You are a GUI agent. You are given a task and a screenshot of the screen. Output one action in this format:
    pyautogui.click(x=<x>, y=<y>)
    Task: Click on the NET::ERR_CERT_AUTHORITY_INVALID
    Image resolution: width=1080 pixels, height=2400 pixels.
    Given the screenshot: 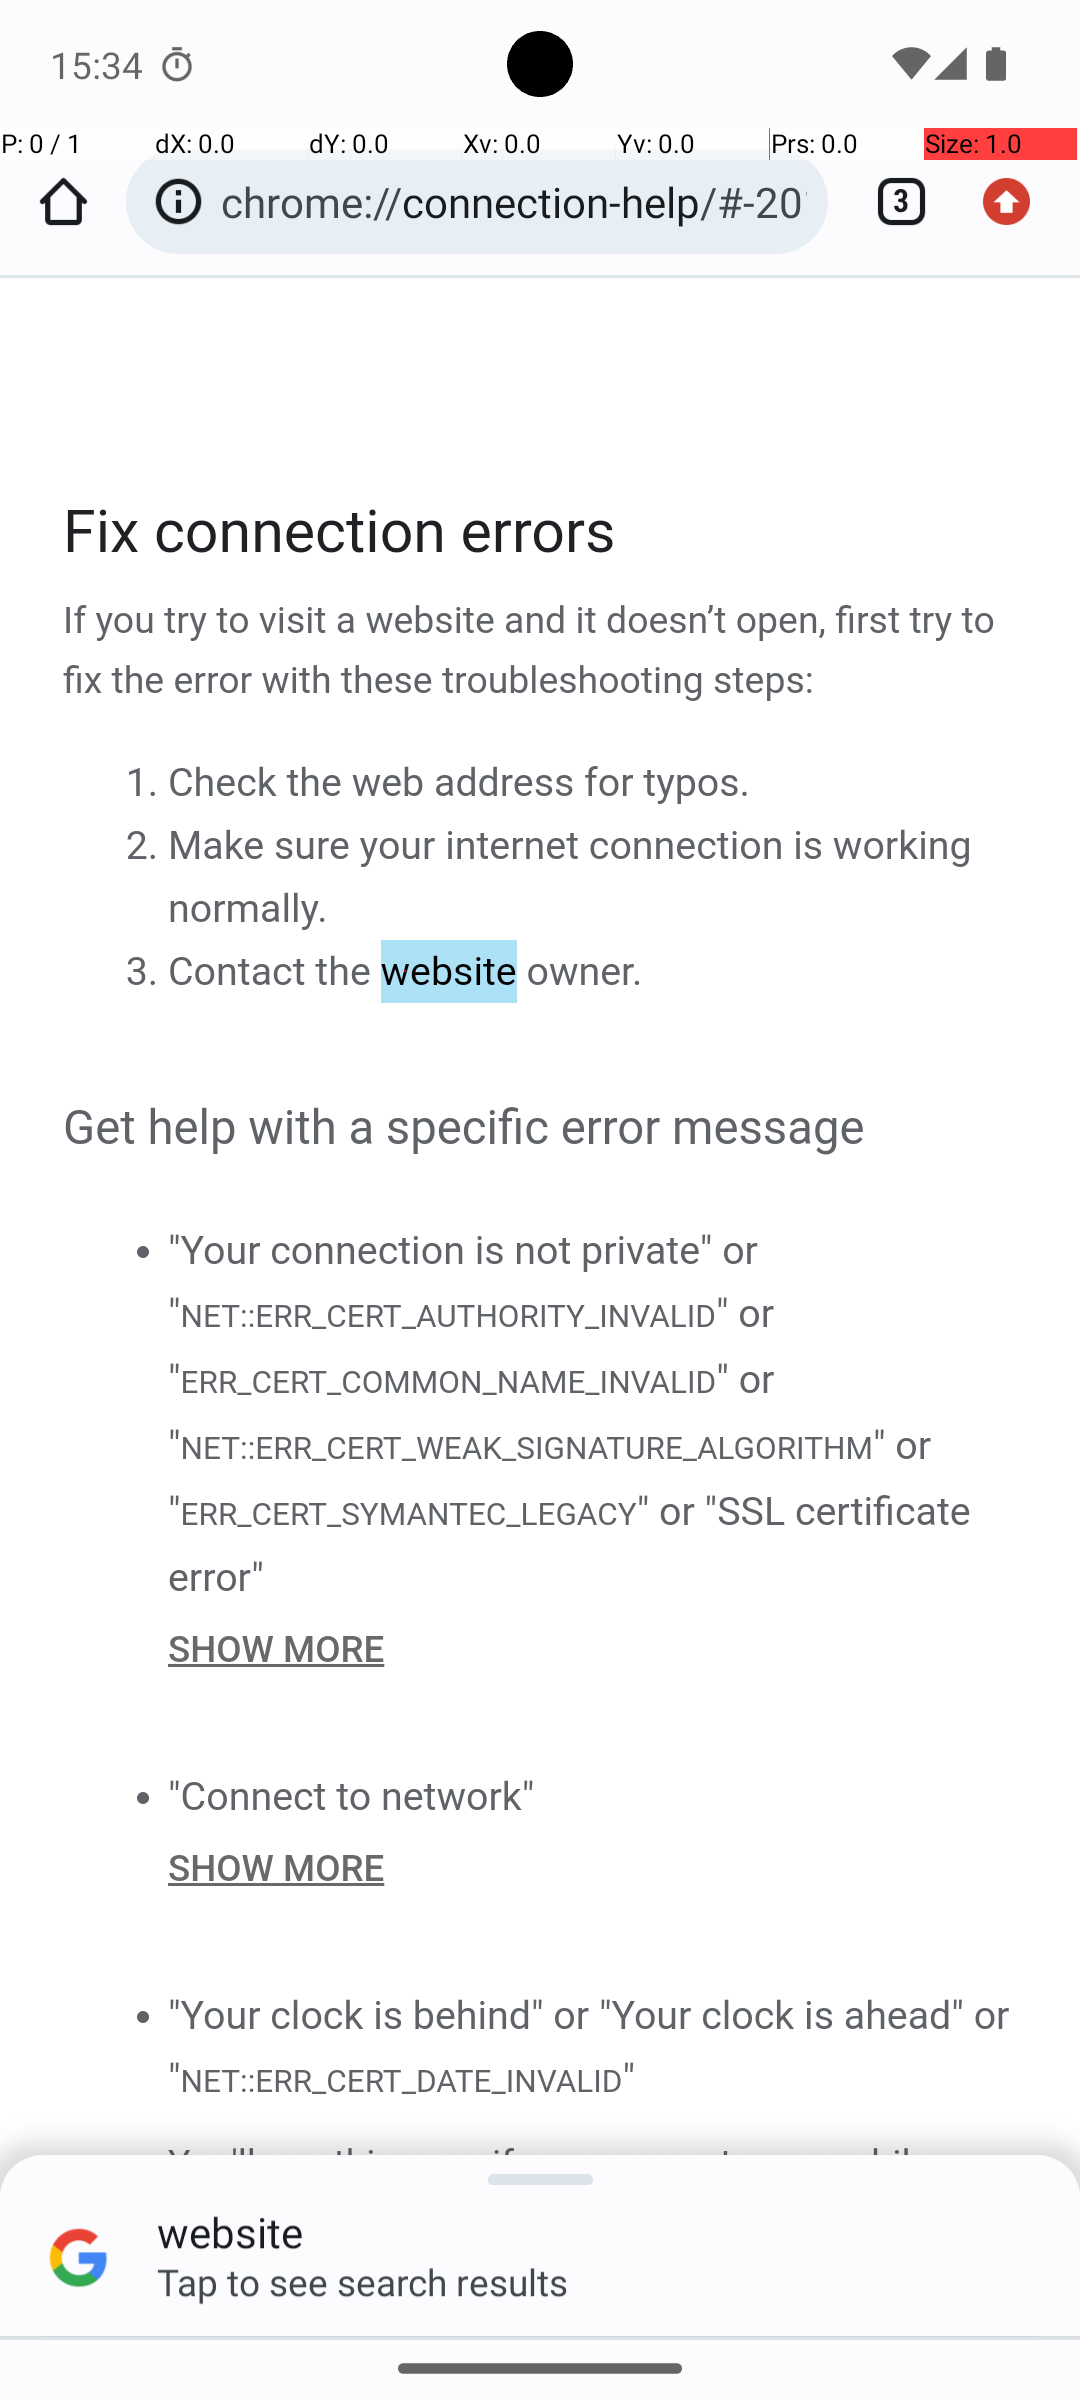 What is the action you would take?
    pyautogui.click(x=447, y=1317)
    